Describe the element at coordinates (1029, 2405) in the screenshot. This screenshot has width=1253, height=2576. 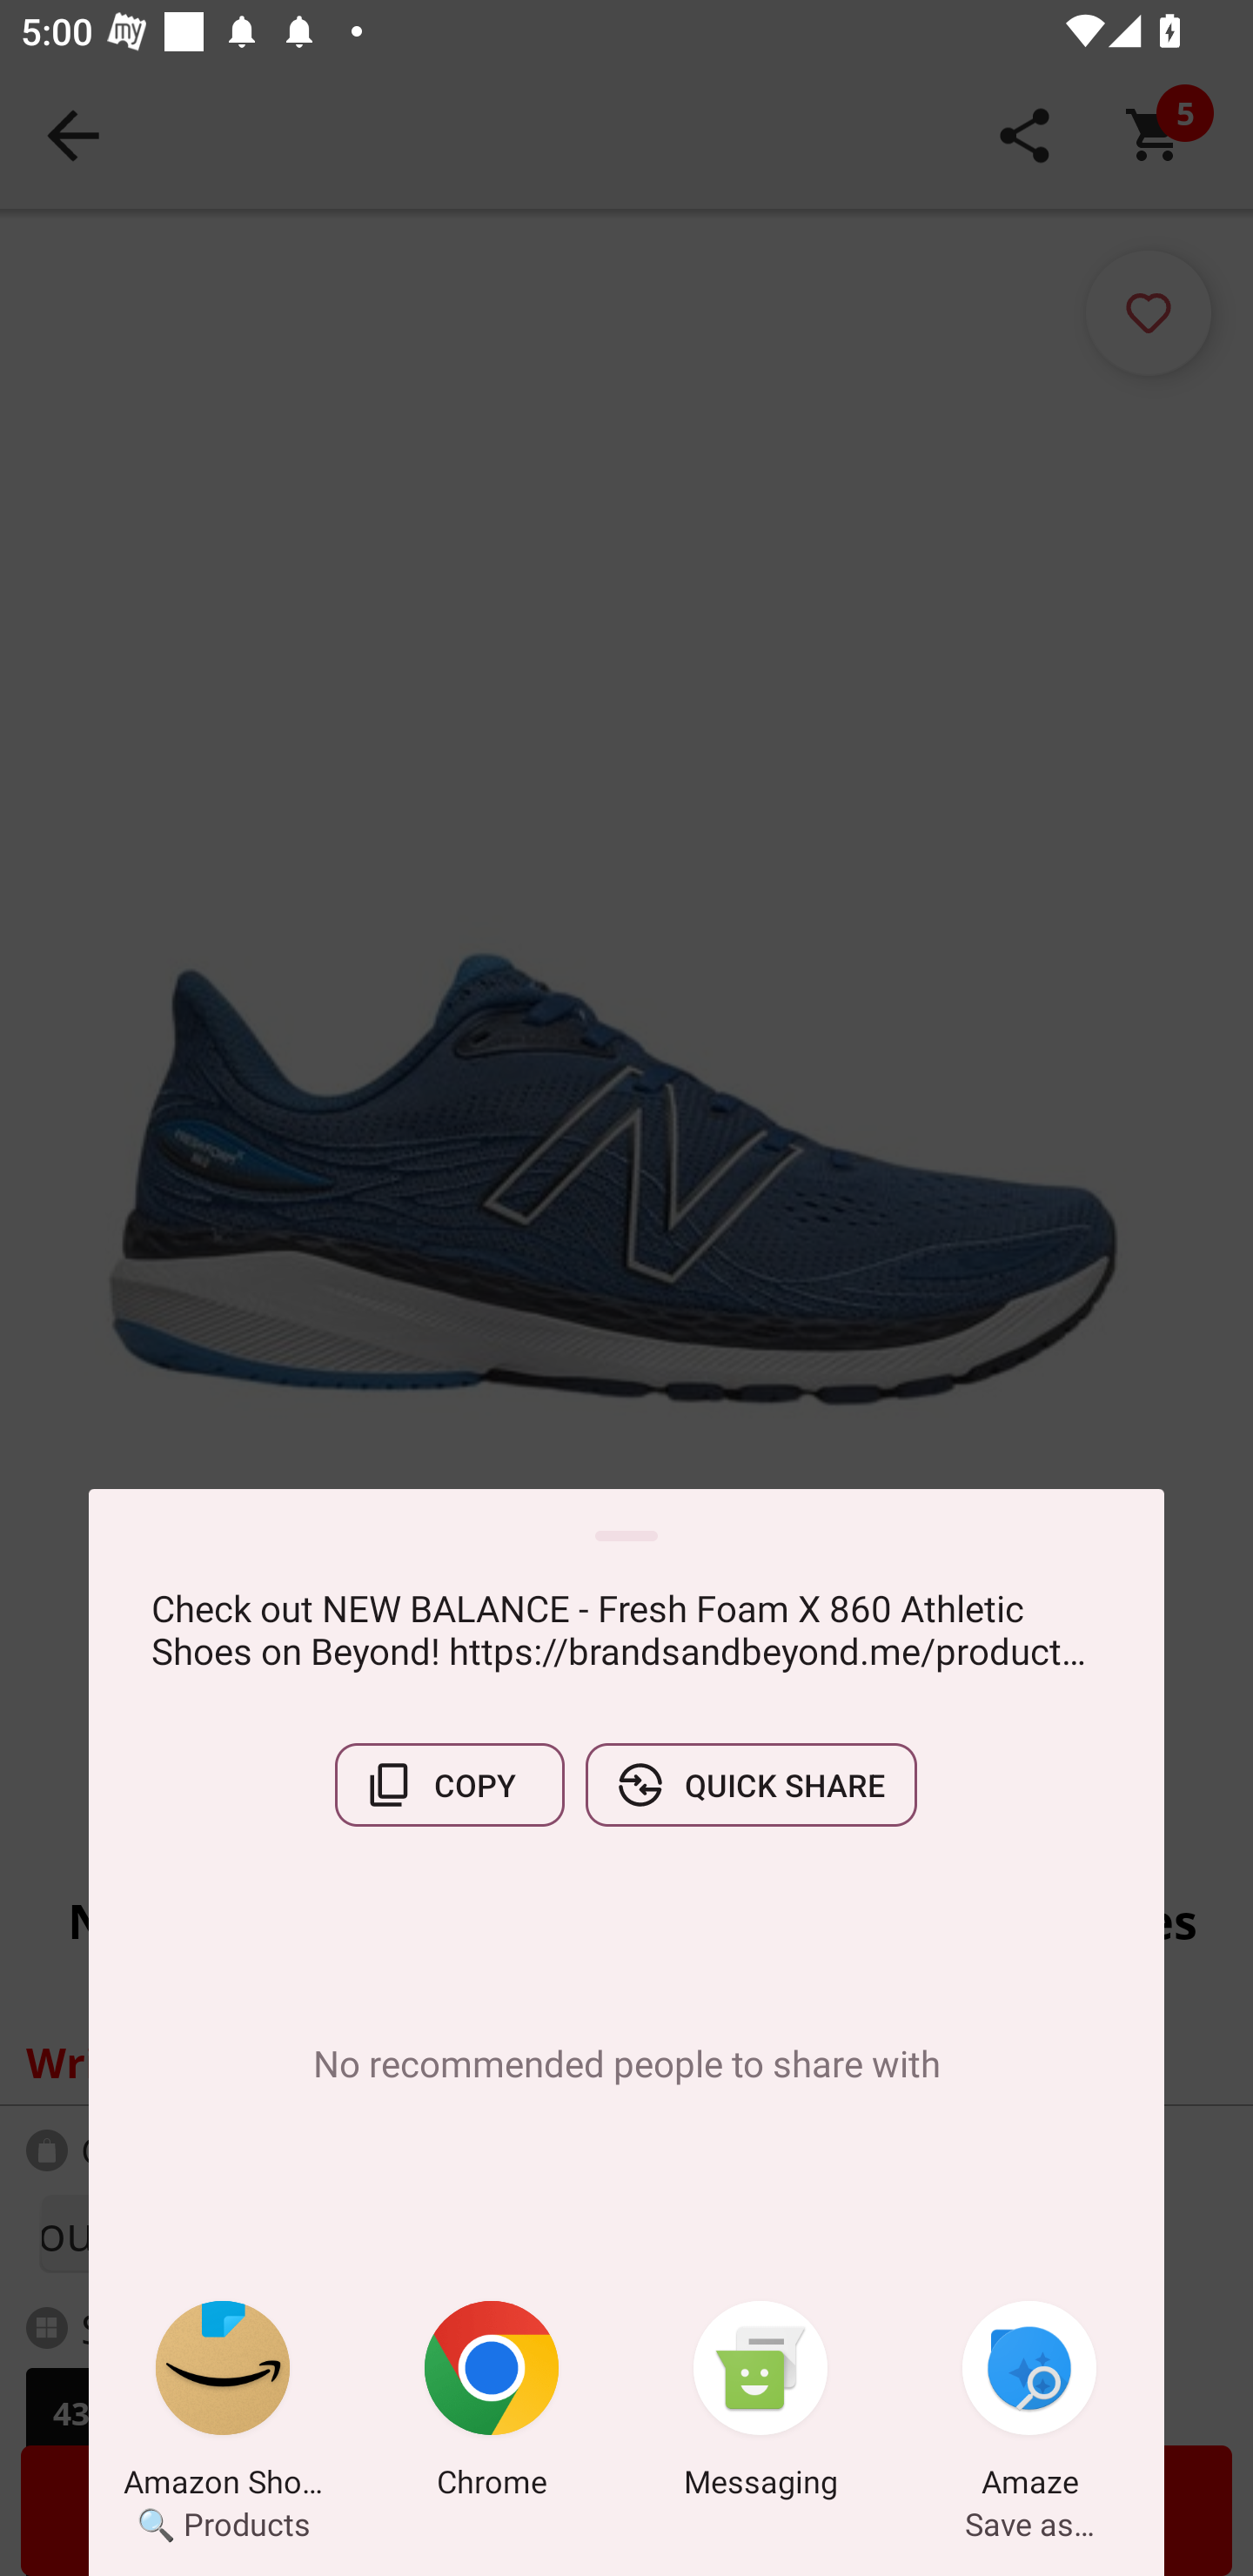
I see `Amaze Save as…` at that location.